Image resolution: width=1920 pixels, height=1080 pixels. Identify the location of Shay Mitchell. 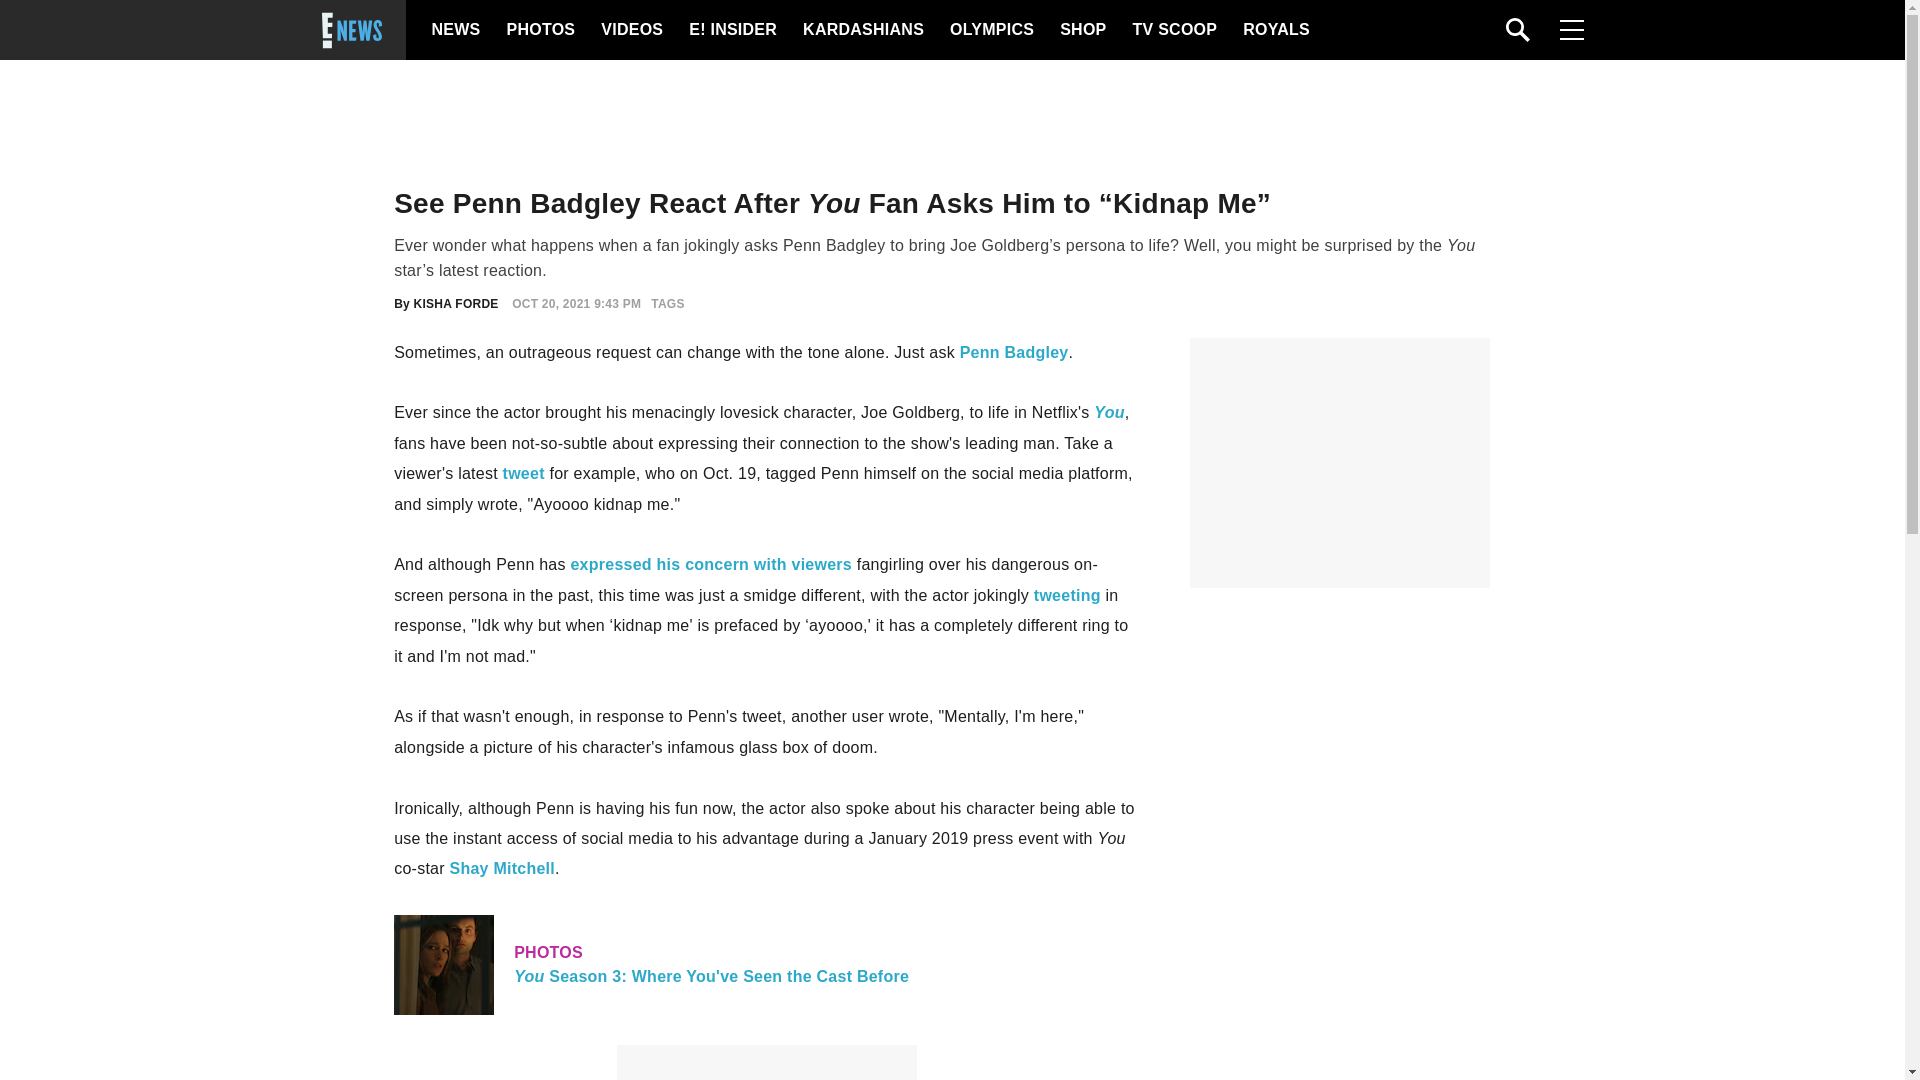
(1014, 352).